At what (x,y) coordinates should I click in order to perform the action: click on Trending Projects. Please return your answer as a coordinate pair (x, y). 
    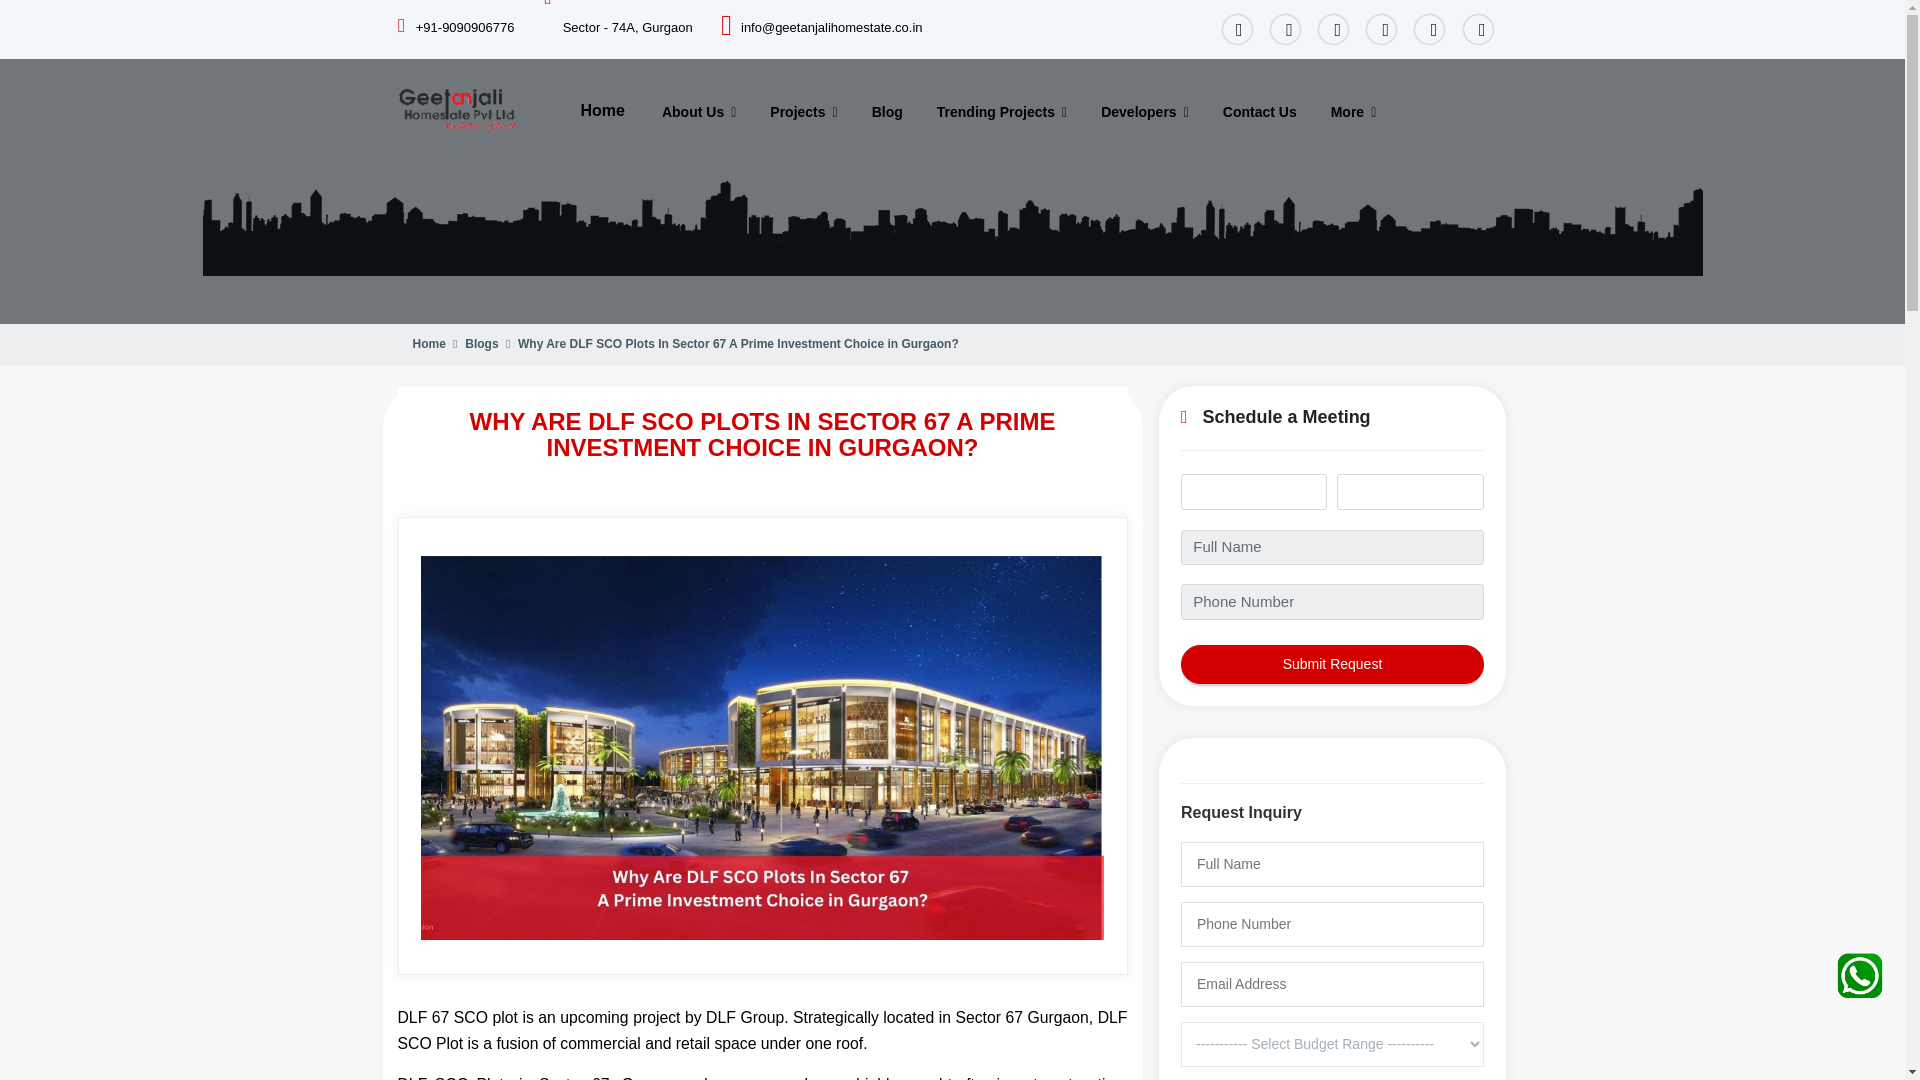
    Looking at the image, I should click on (1002, 112).